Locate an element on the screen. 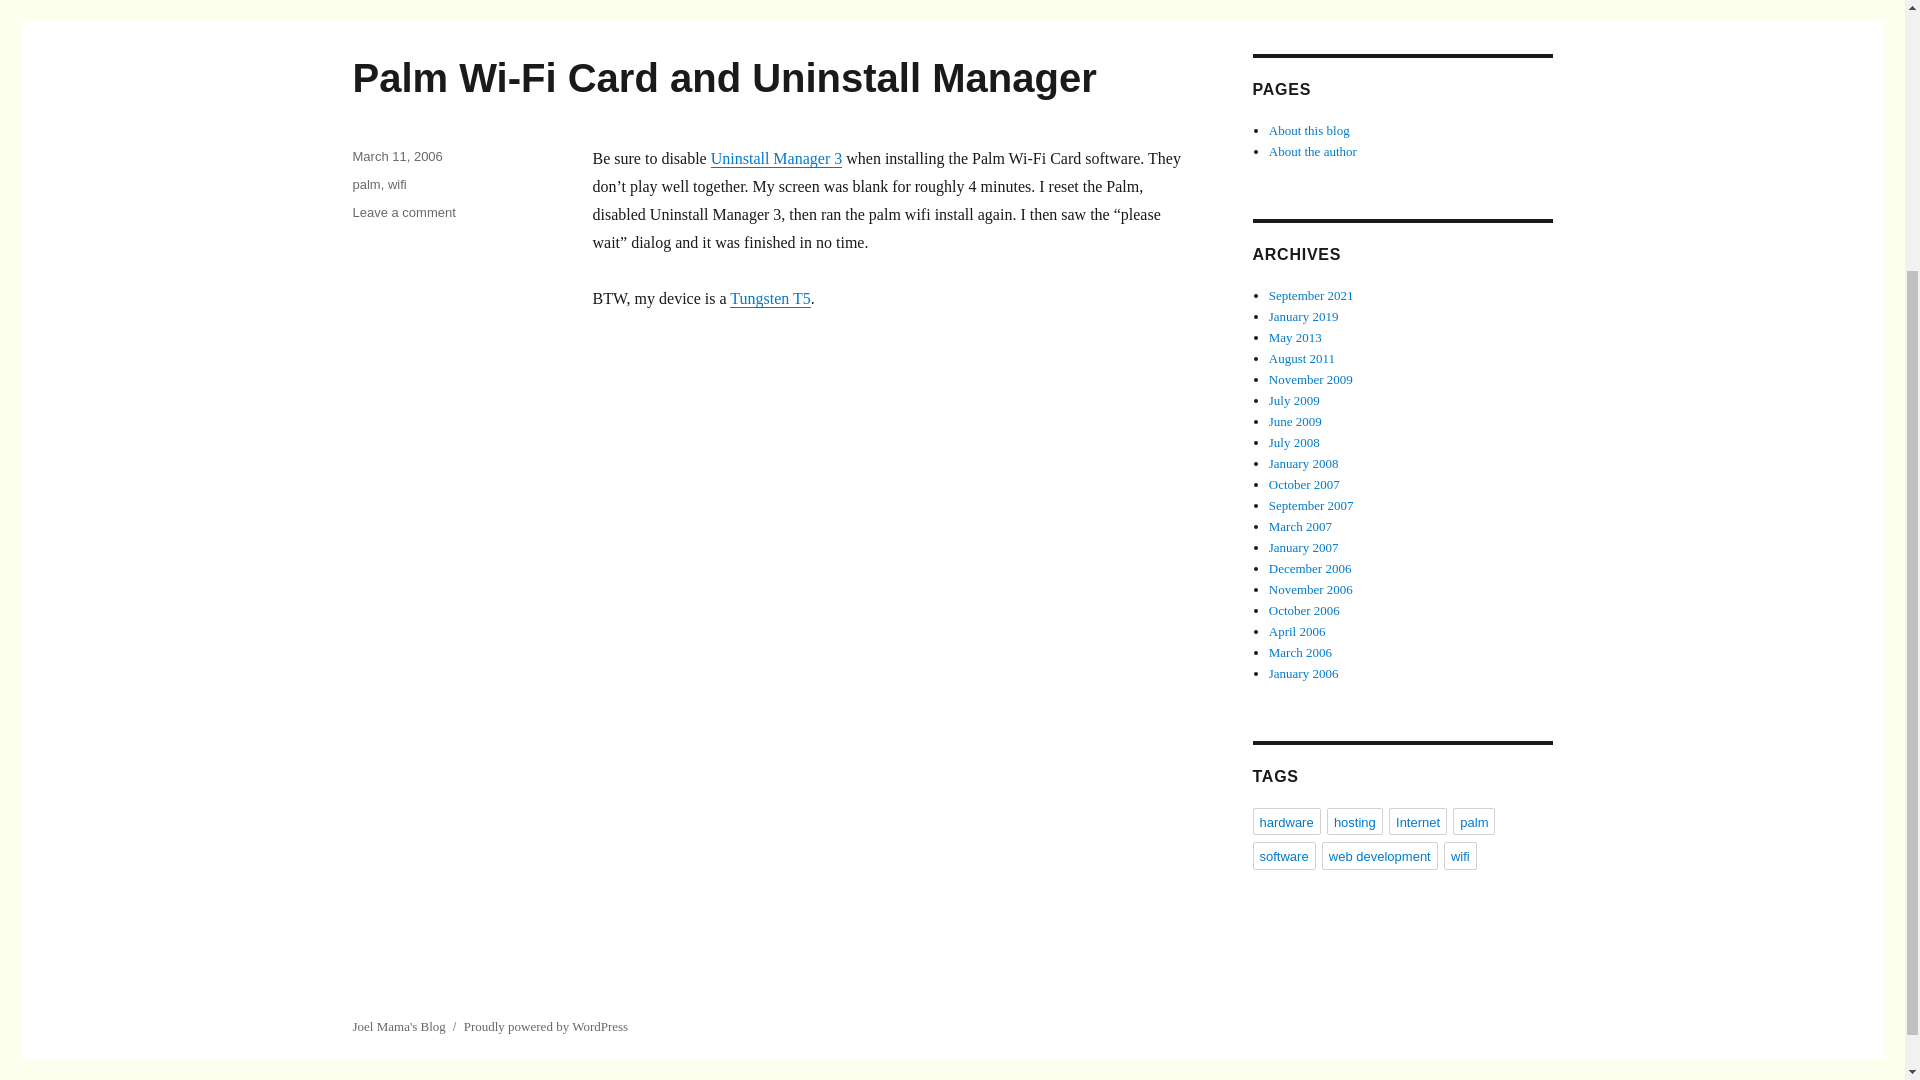 The image size is (1920, 1080). March 2006 is located at coordinates (1300, 652).